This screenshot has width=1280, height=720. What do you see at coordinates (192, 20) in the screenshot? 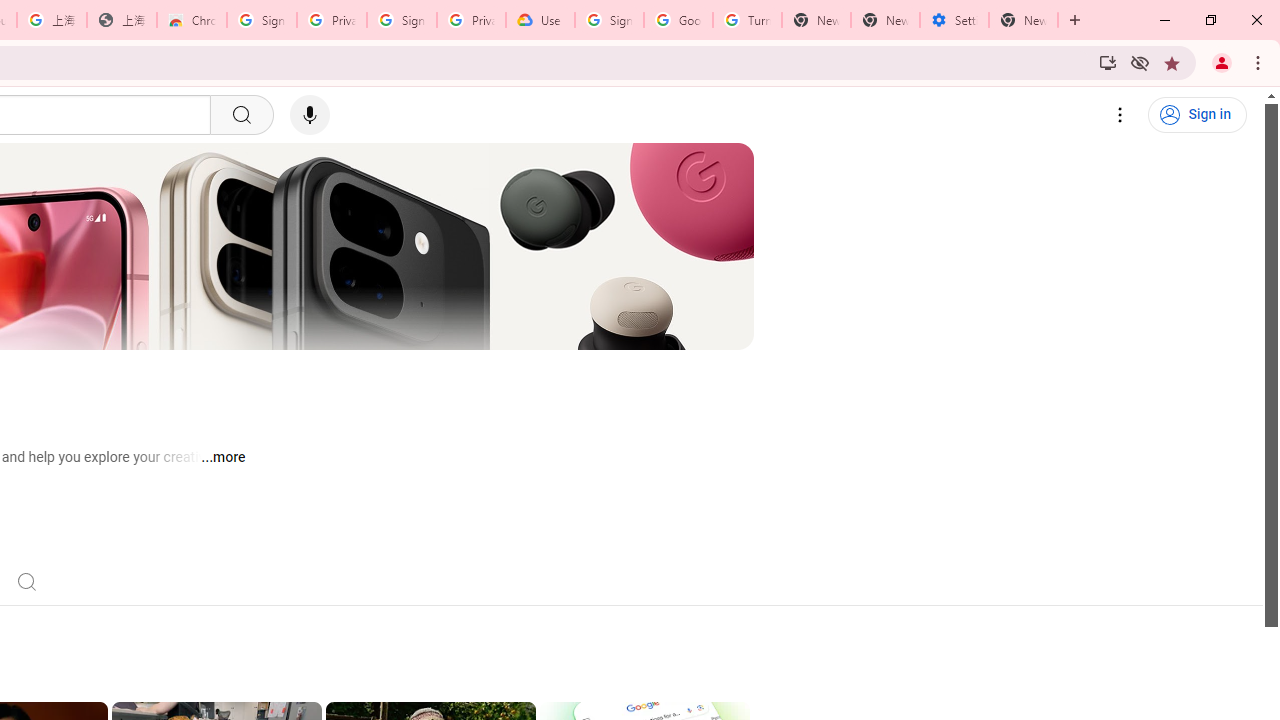
I see `Chrome Web Store - Color themes by Chrome` at bounding box center [192, 20].